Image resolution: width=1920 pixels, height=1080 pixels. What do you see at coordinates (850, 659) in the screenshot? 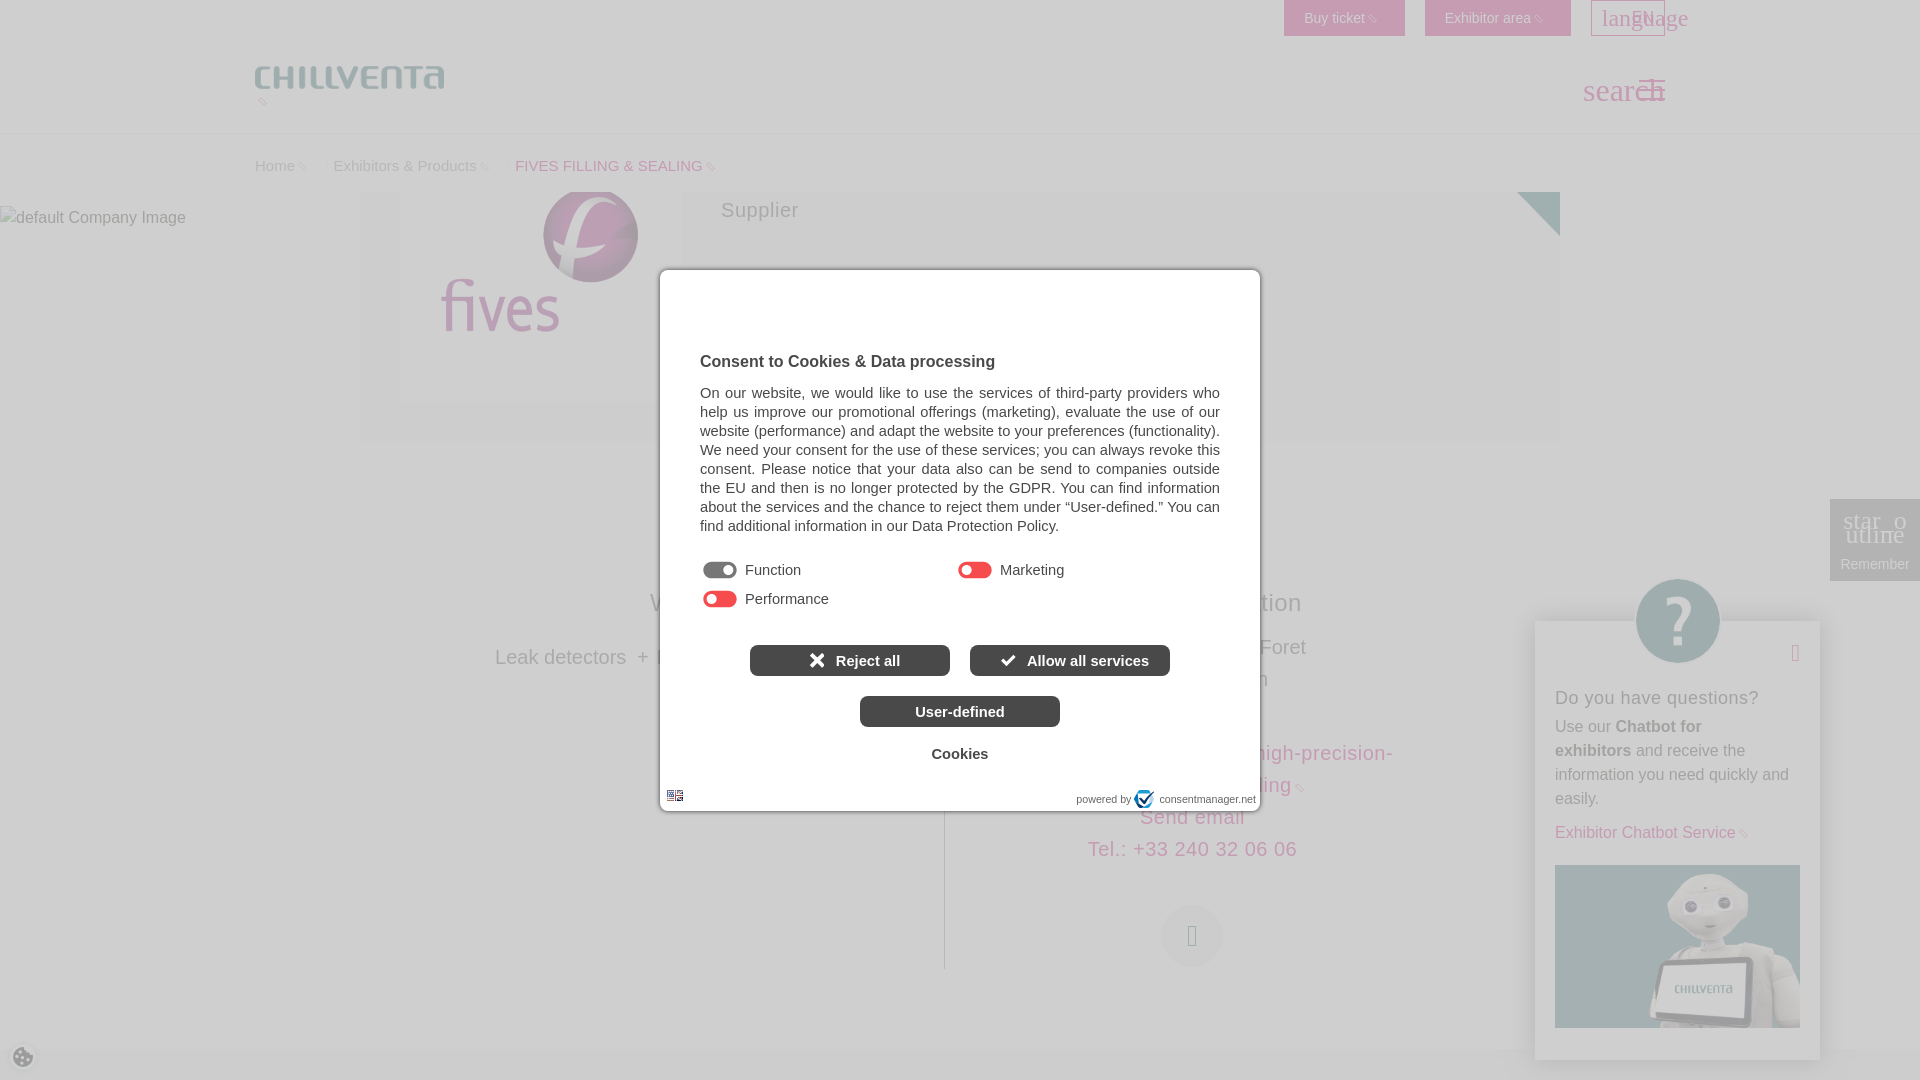
I see `Reject all` at bounding box center [850, 659].